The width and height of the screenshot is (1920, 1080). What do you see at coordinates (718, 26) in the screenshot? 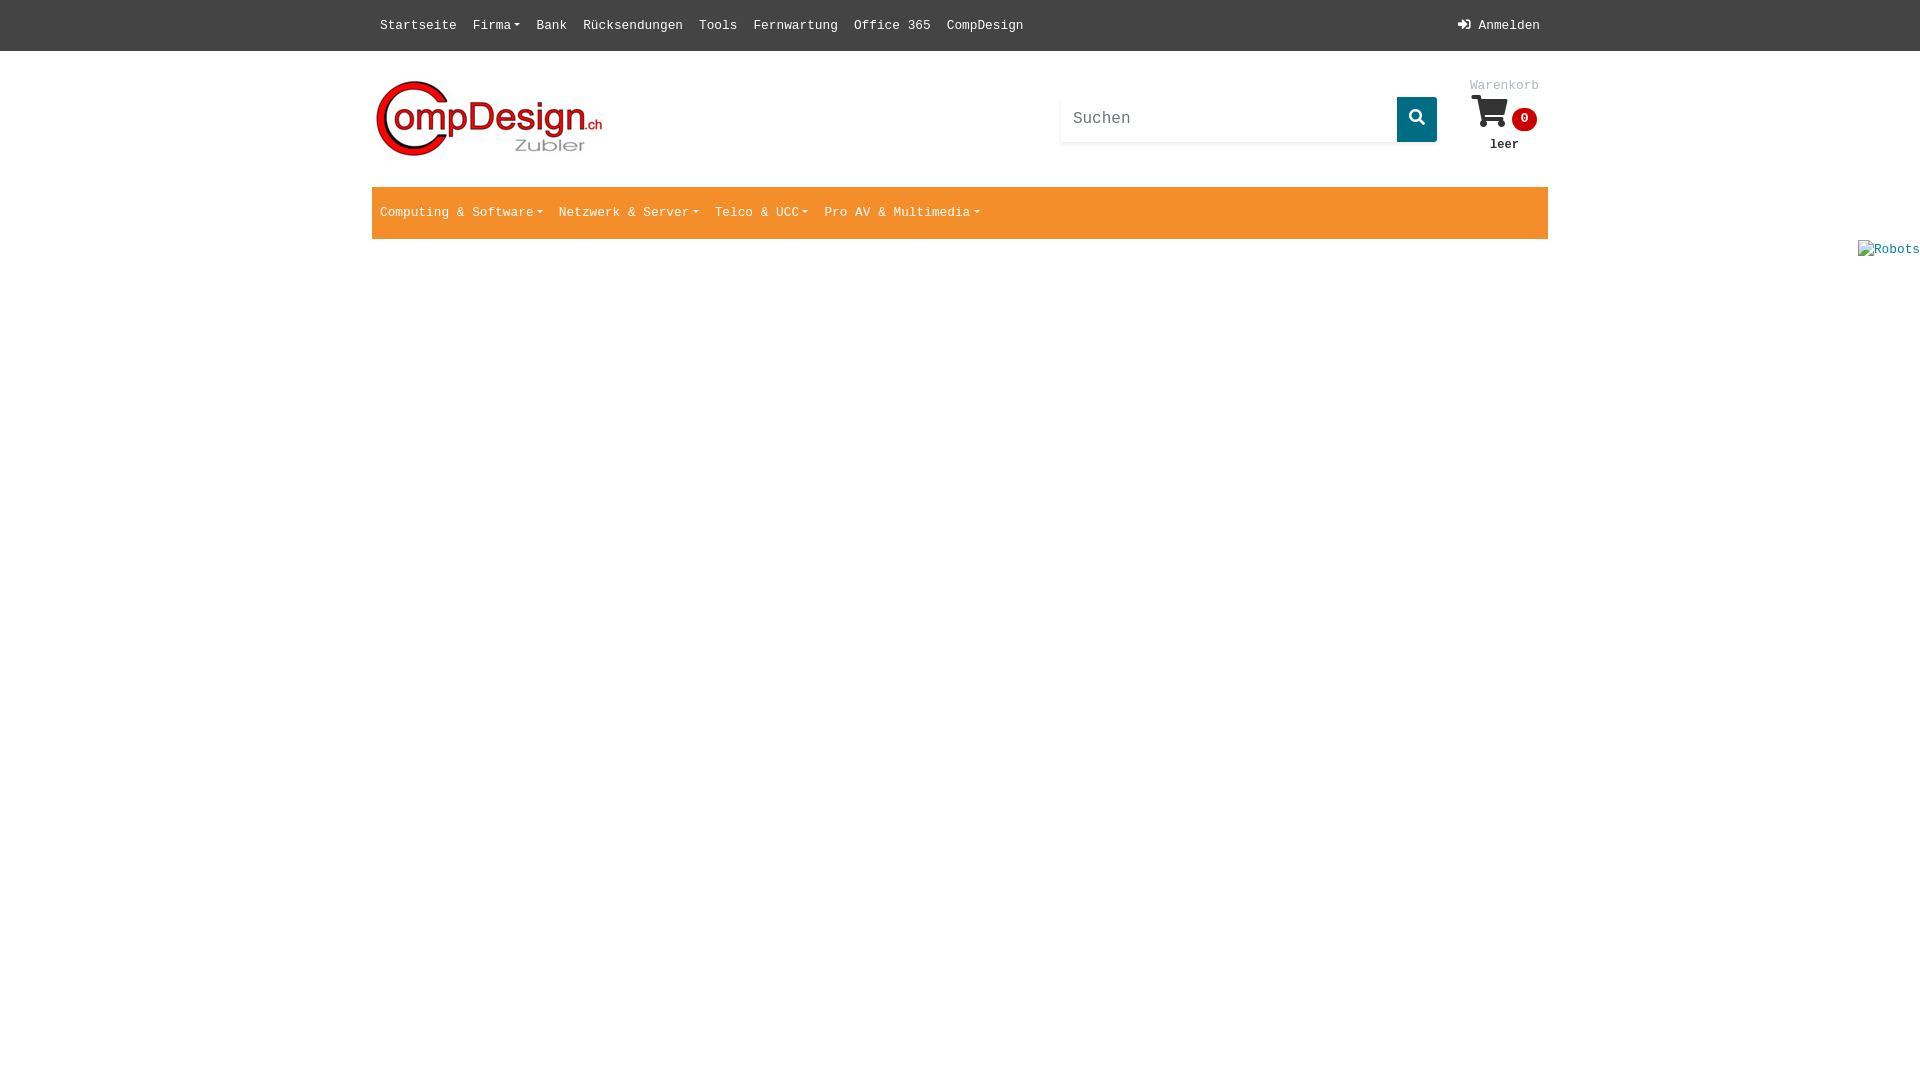
I see `Tools` at bounding box center [718, 26].